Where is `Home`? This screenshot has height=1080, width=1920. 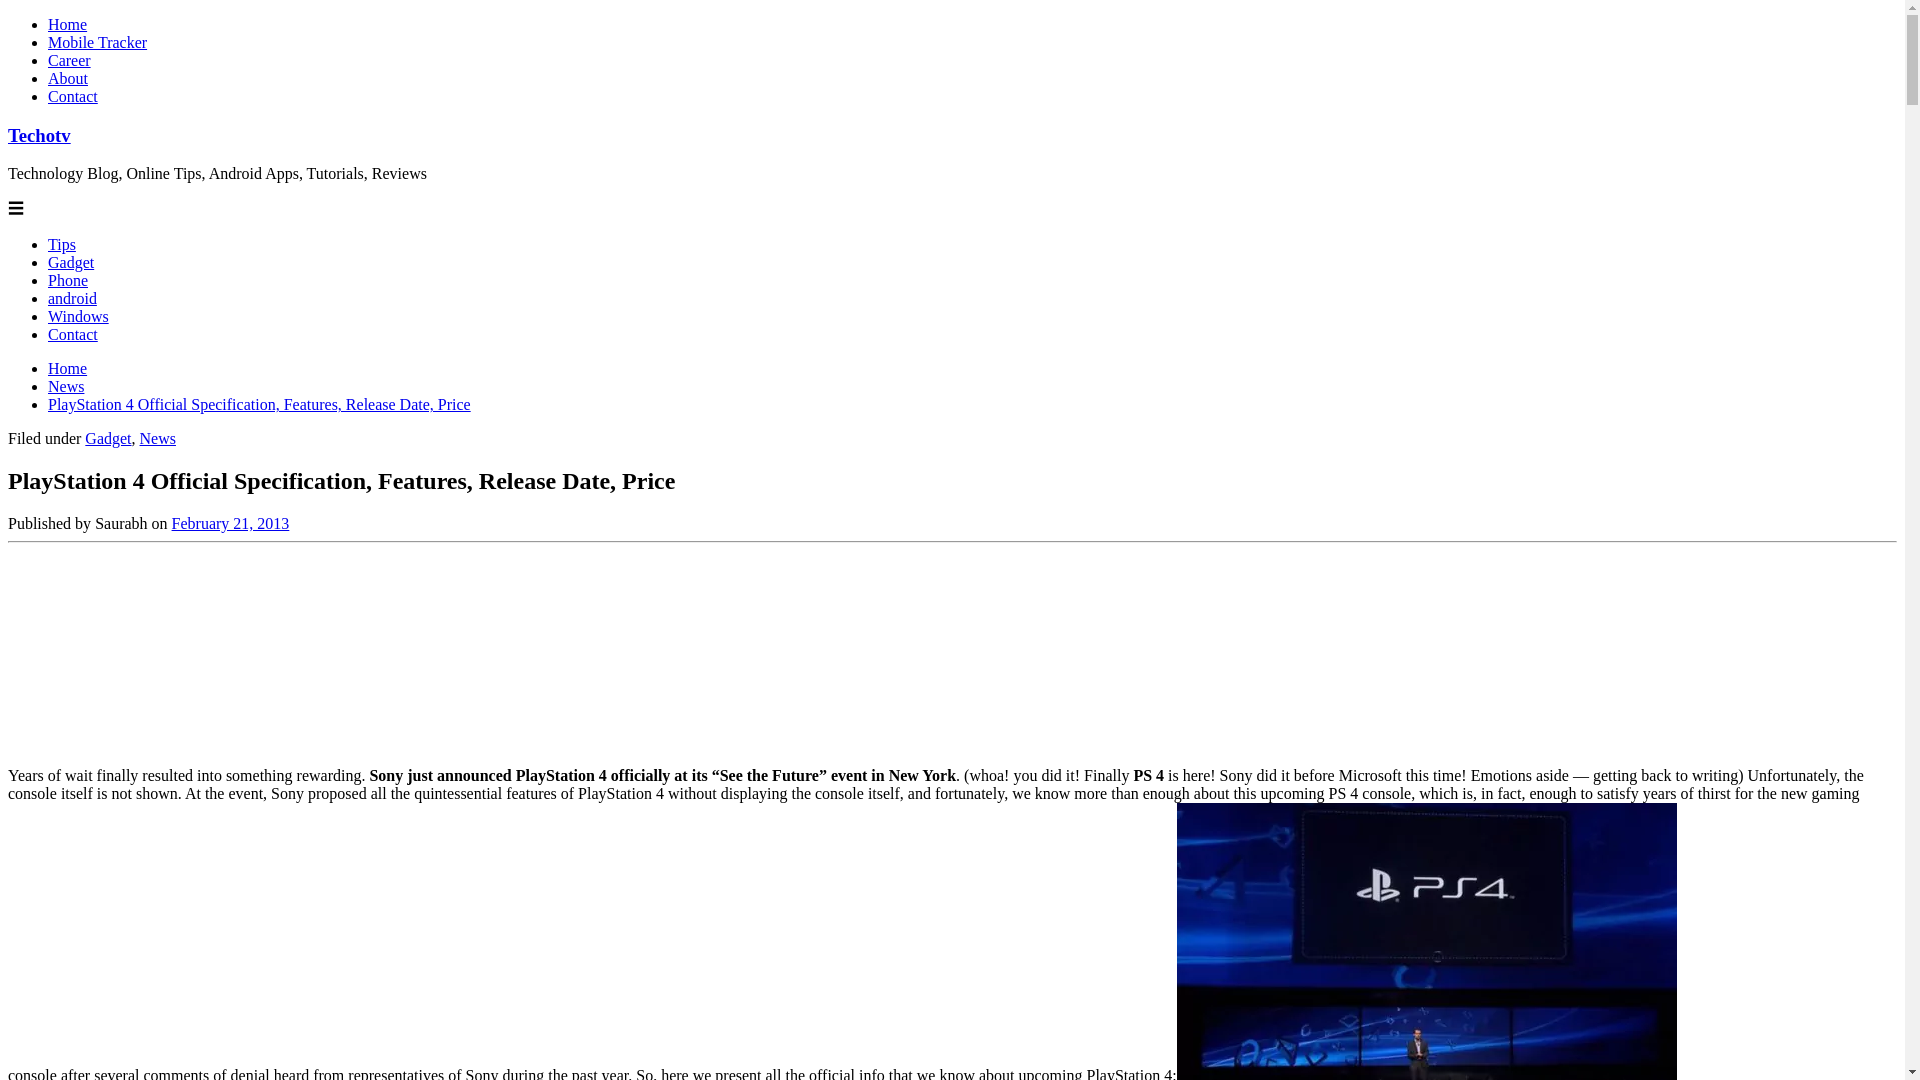 Home is located at coordinates (67, 24).